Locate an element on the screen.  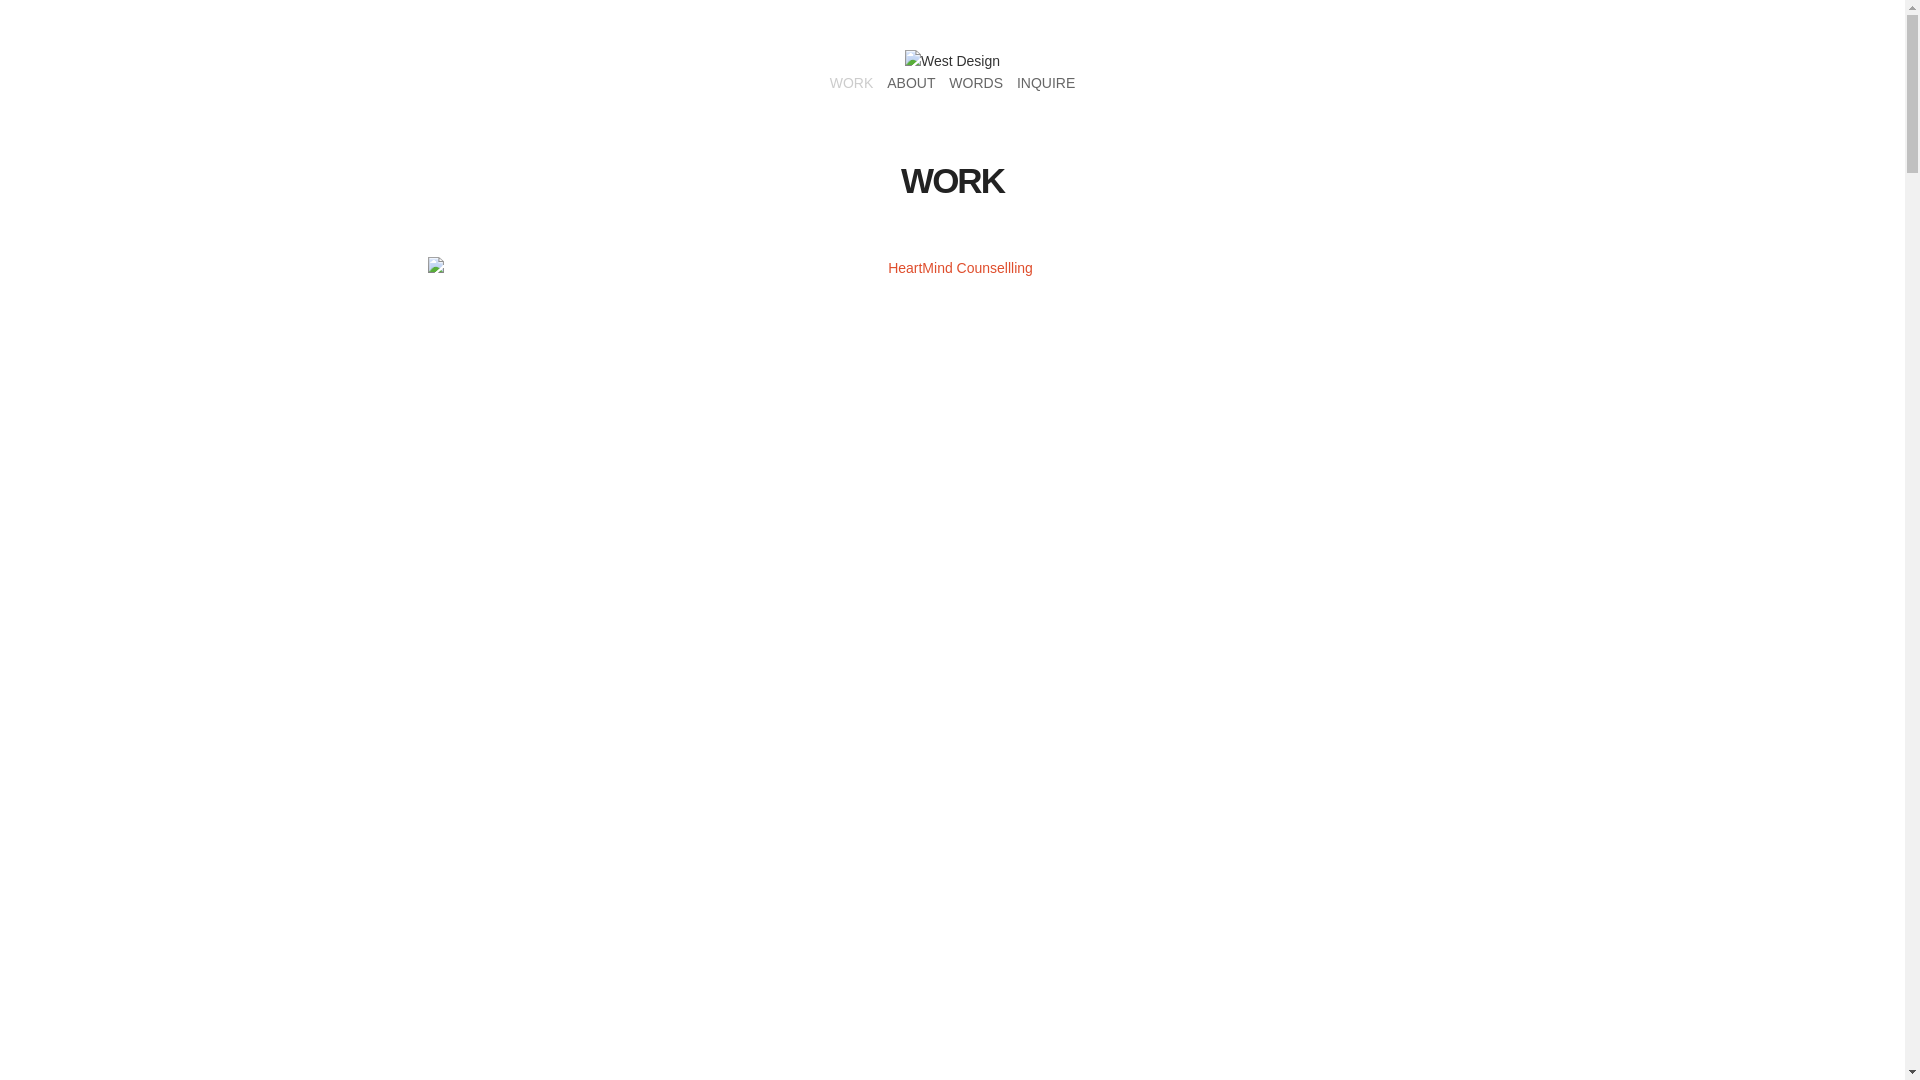
INQUIRE is located at coordinates (1046, 83).